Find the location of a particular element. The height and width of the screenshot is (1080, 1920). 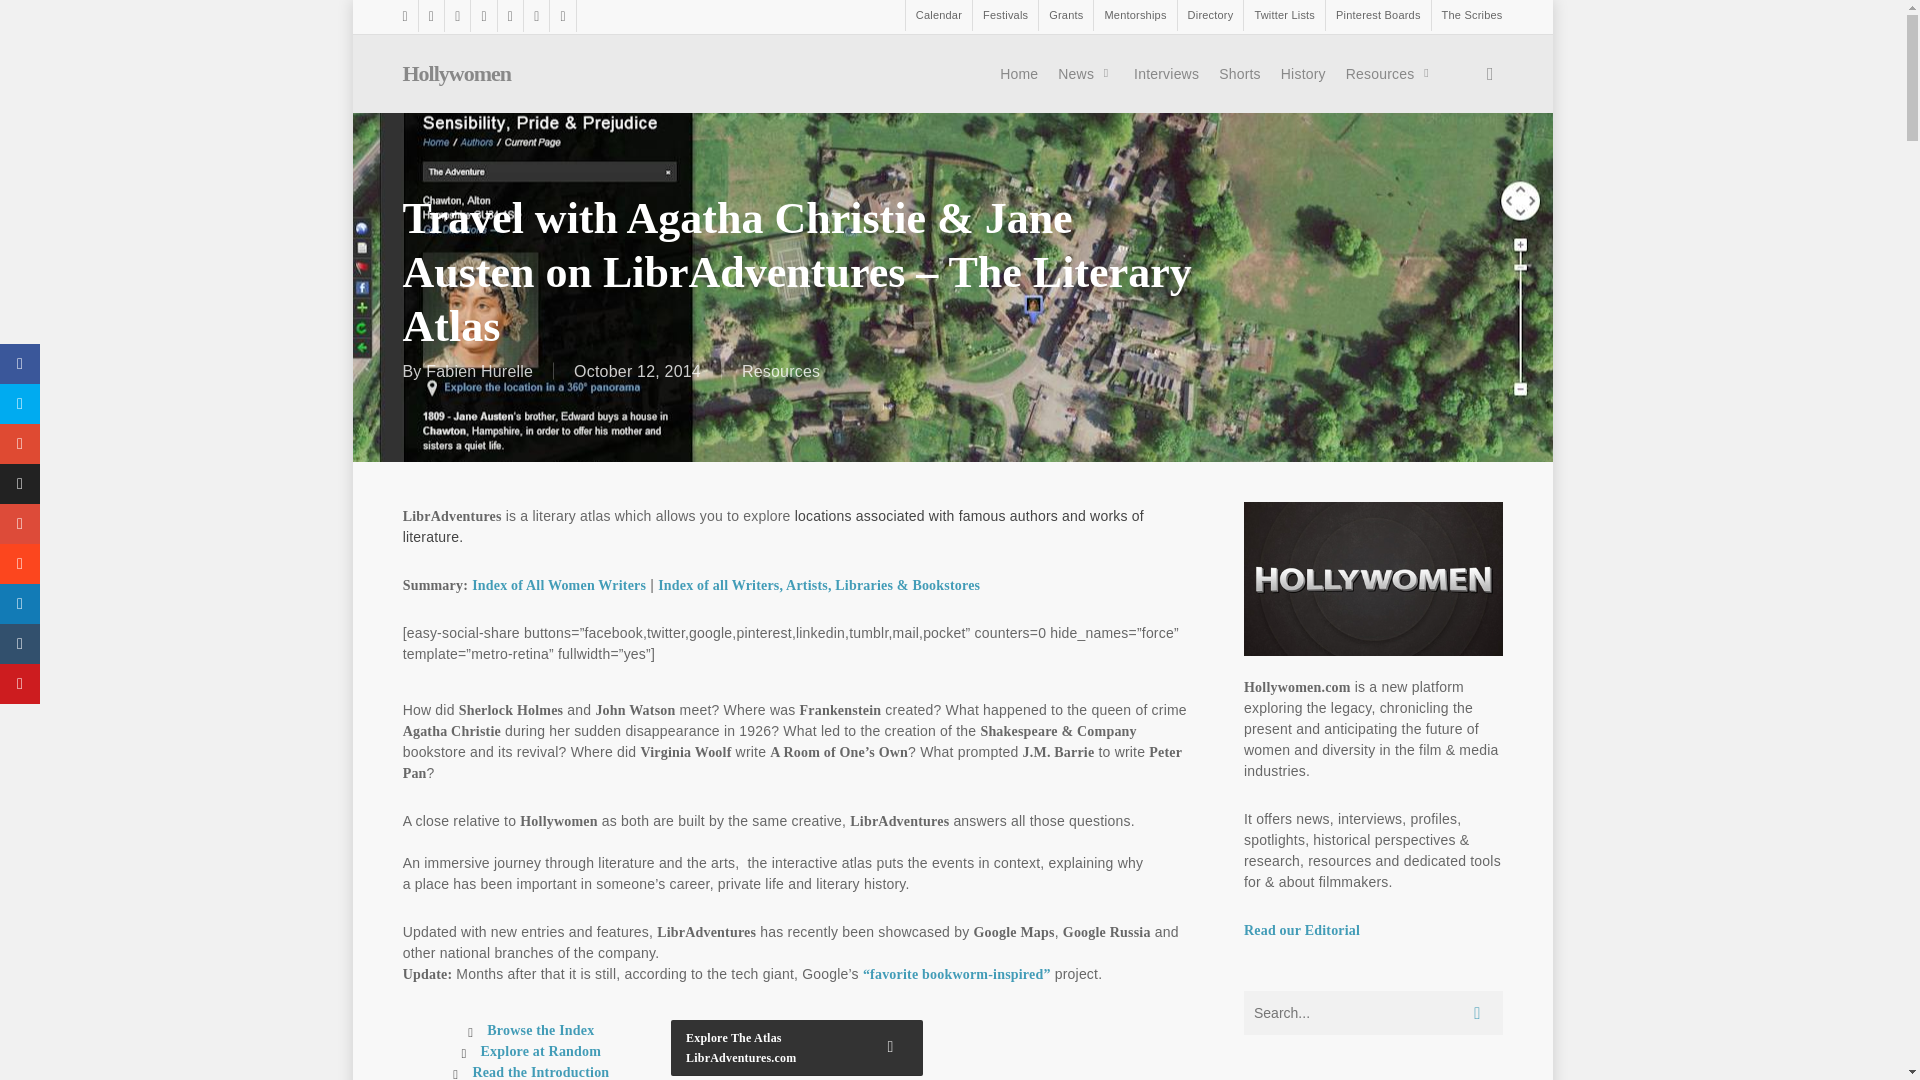

History is located at coordinates (1304, 74).